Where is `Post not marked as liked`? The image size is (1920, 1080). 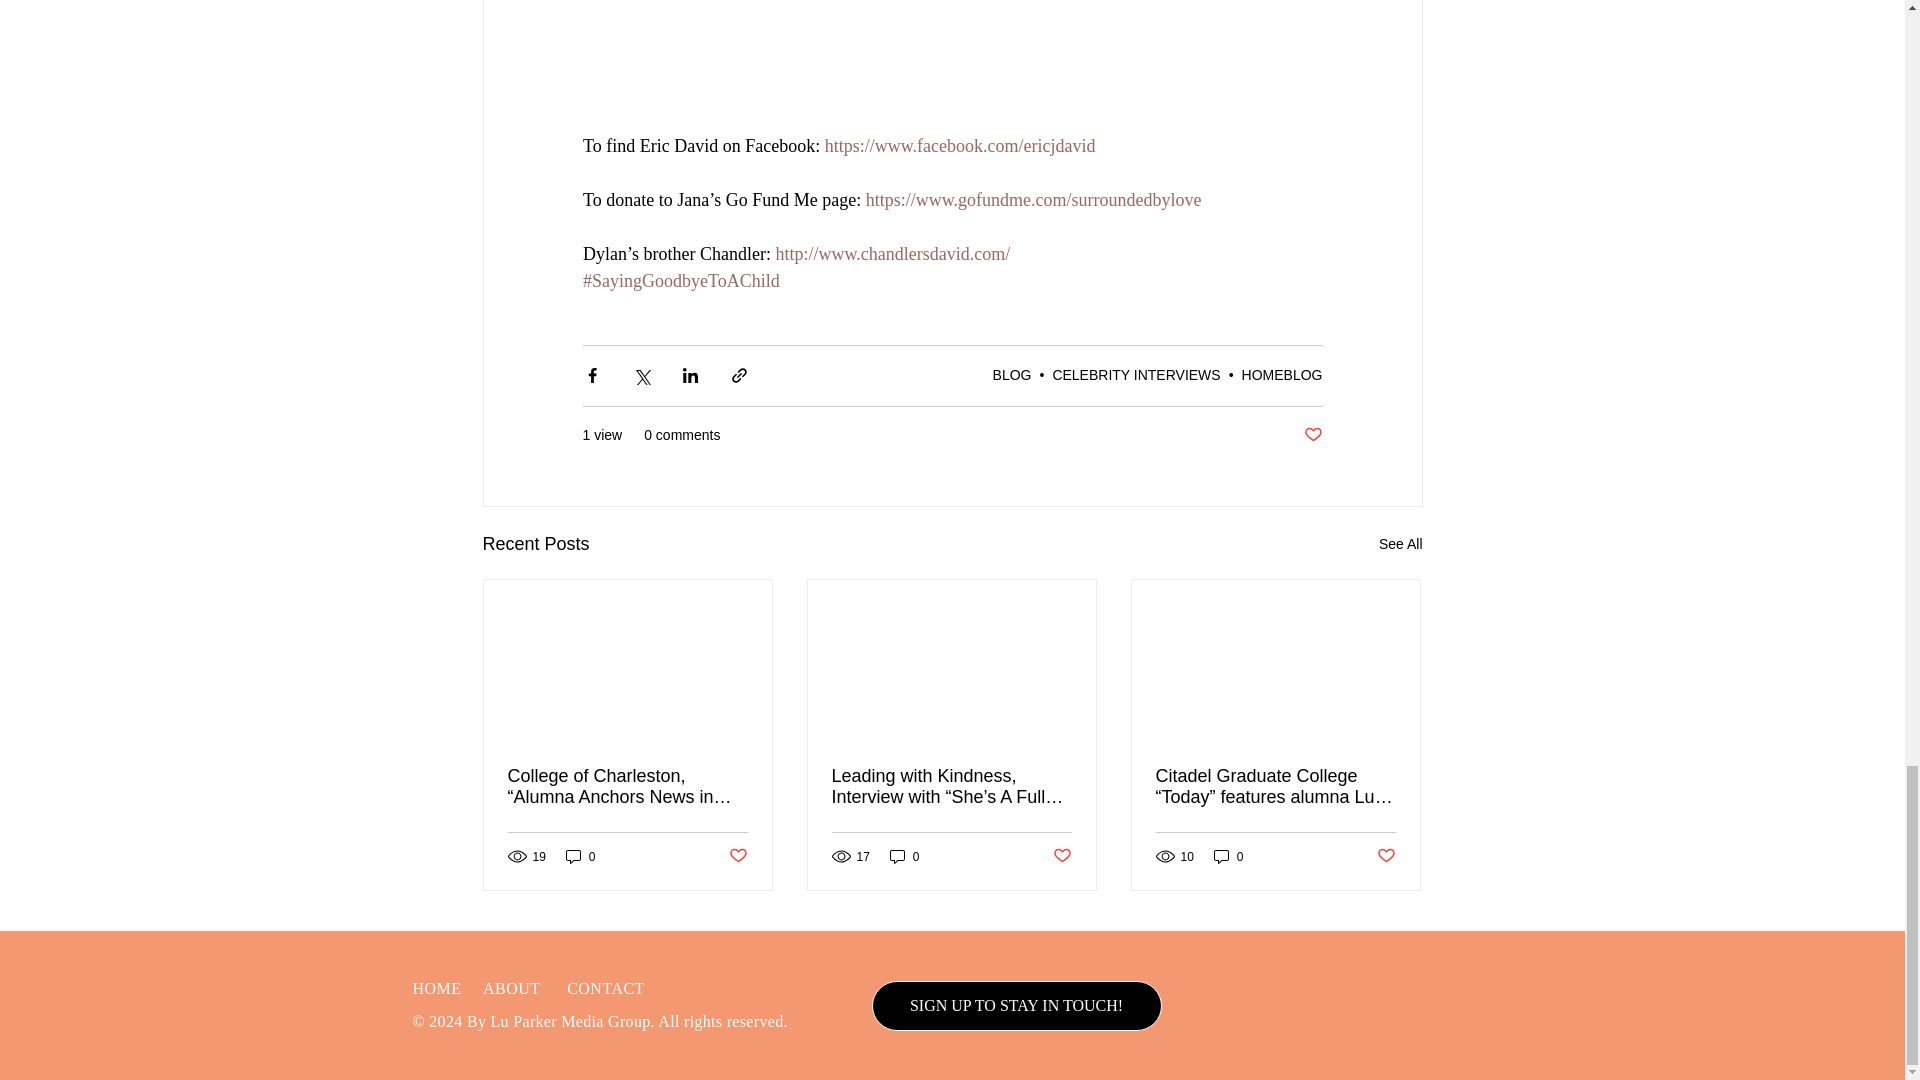
Post not marked as liked is located at coordinates (736, 856).